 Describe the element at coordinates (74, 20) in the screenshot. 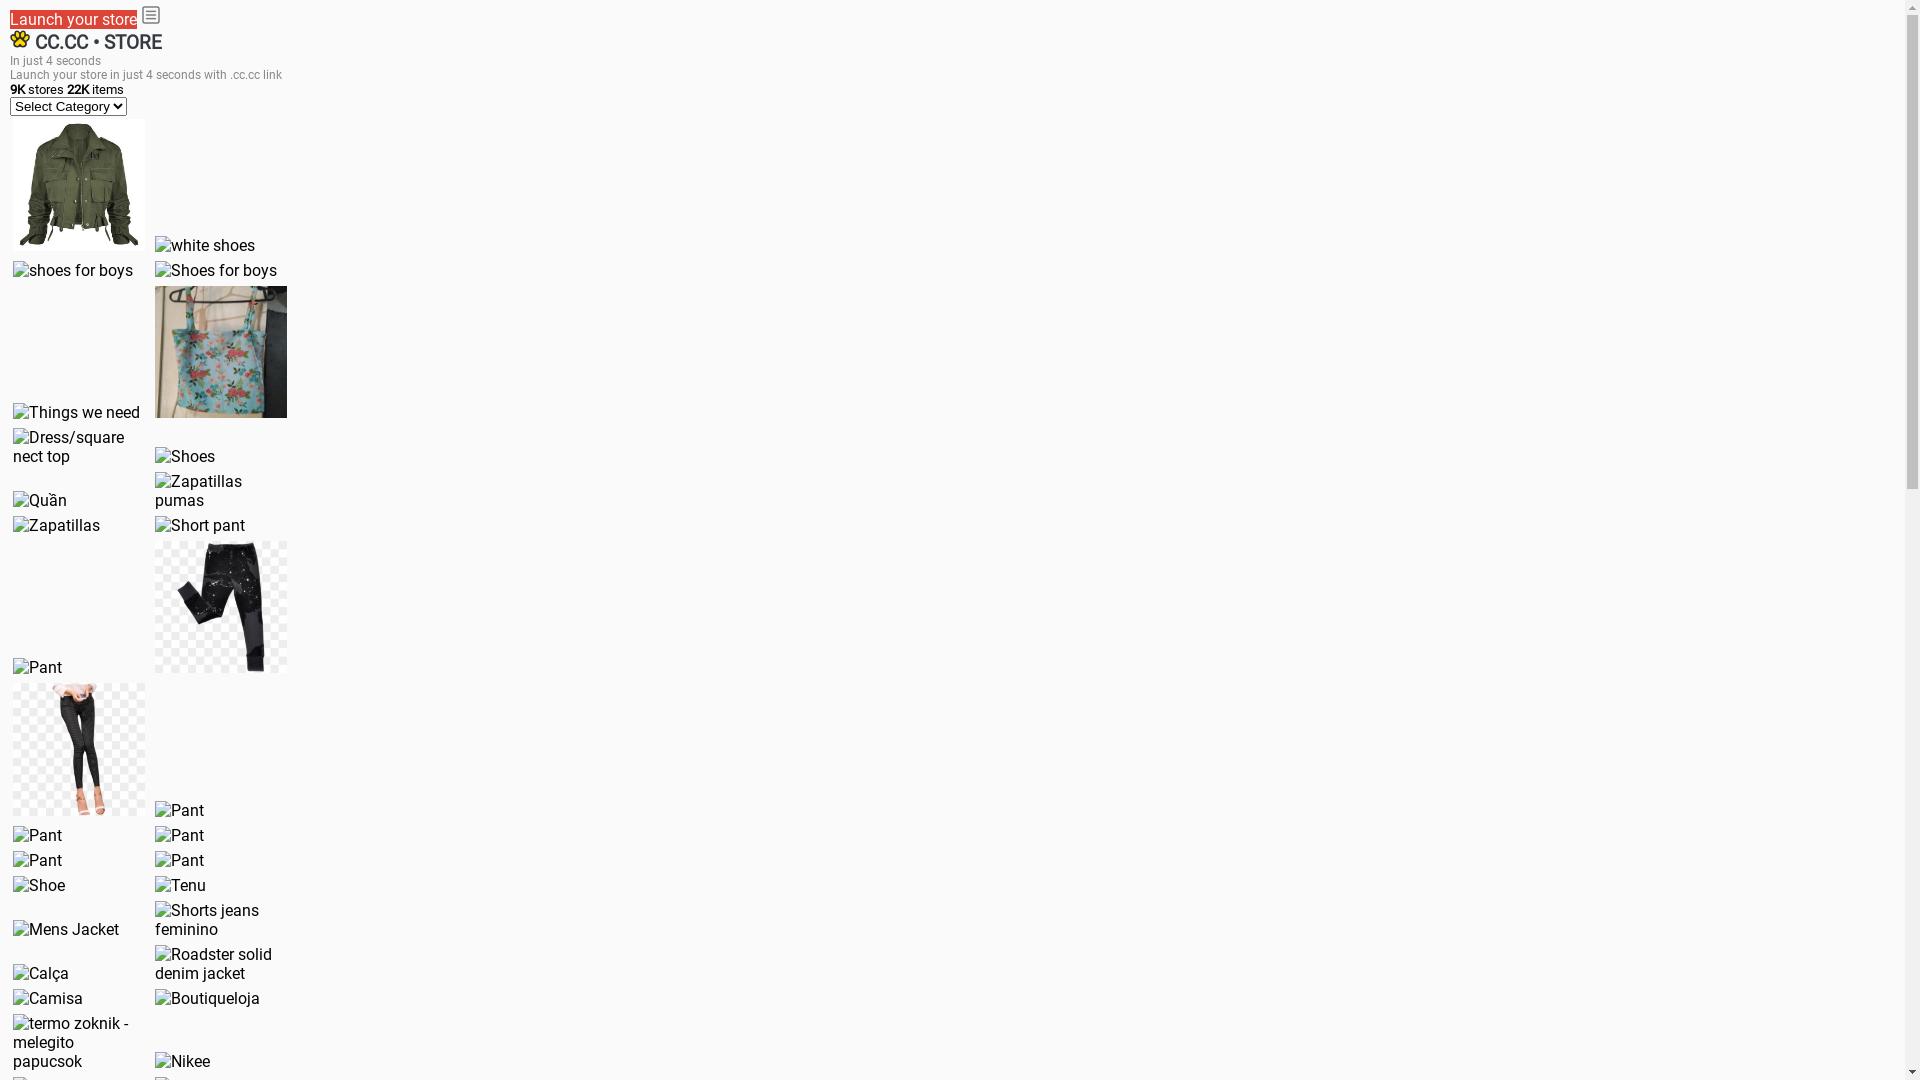

I see `Launch your store` at that location.